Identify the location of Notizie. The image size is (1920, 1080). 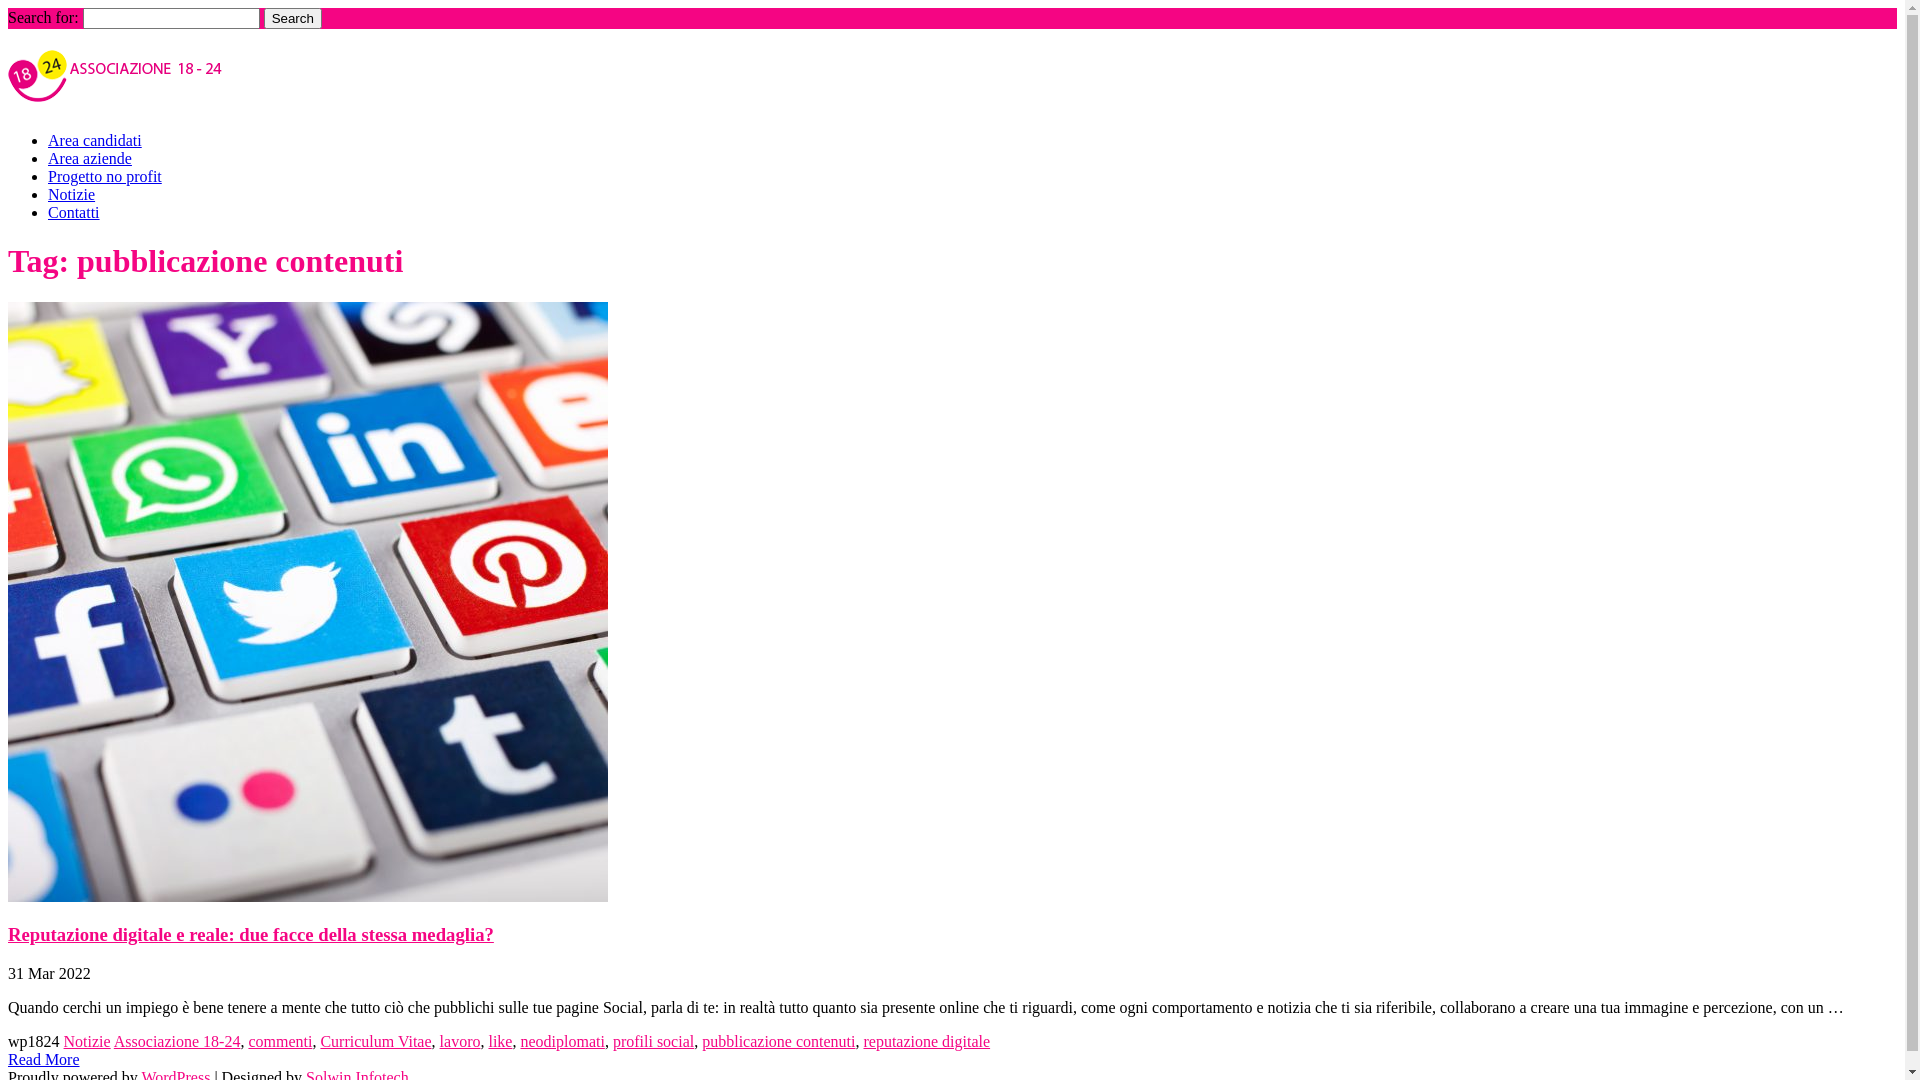
(88, 1042).